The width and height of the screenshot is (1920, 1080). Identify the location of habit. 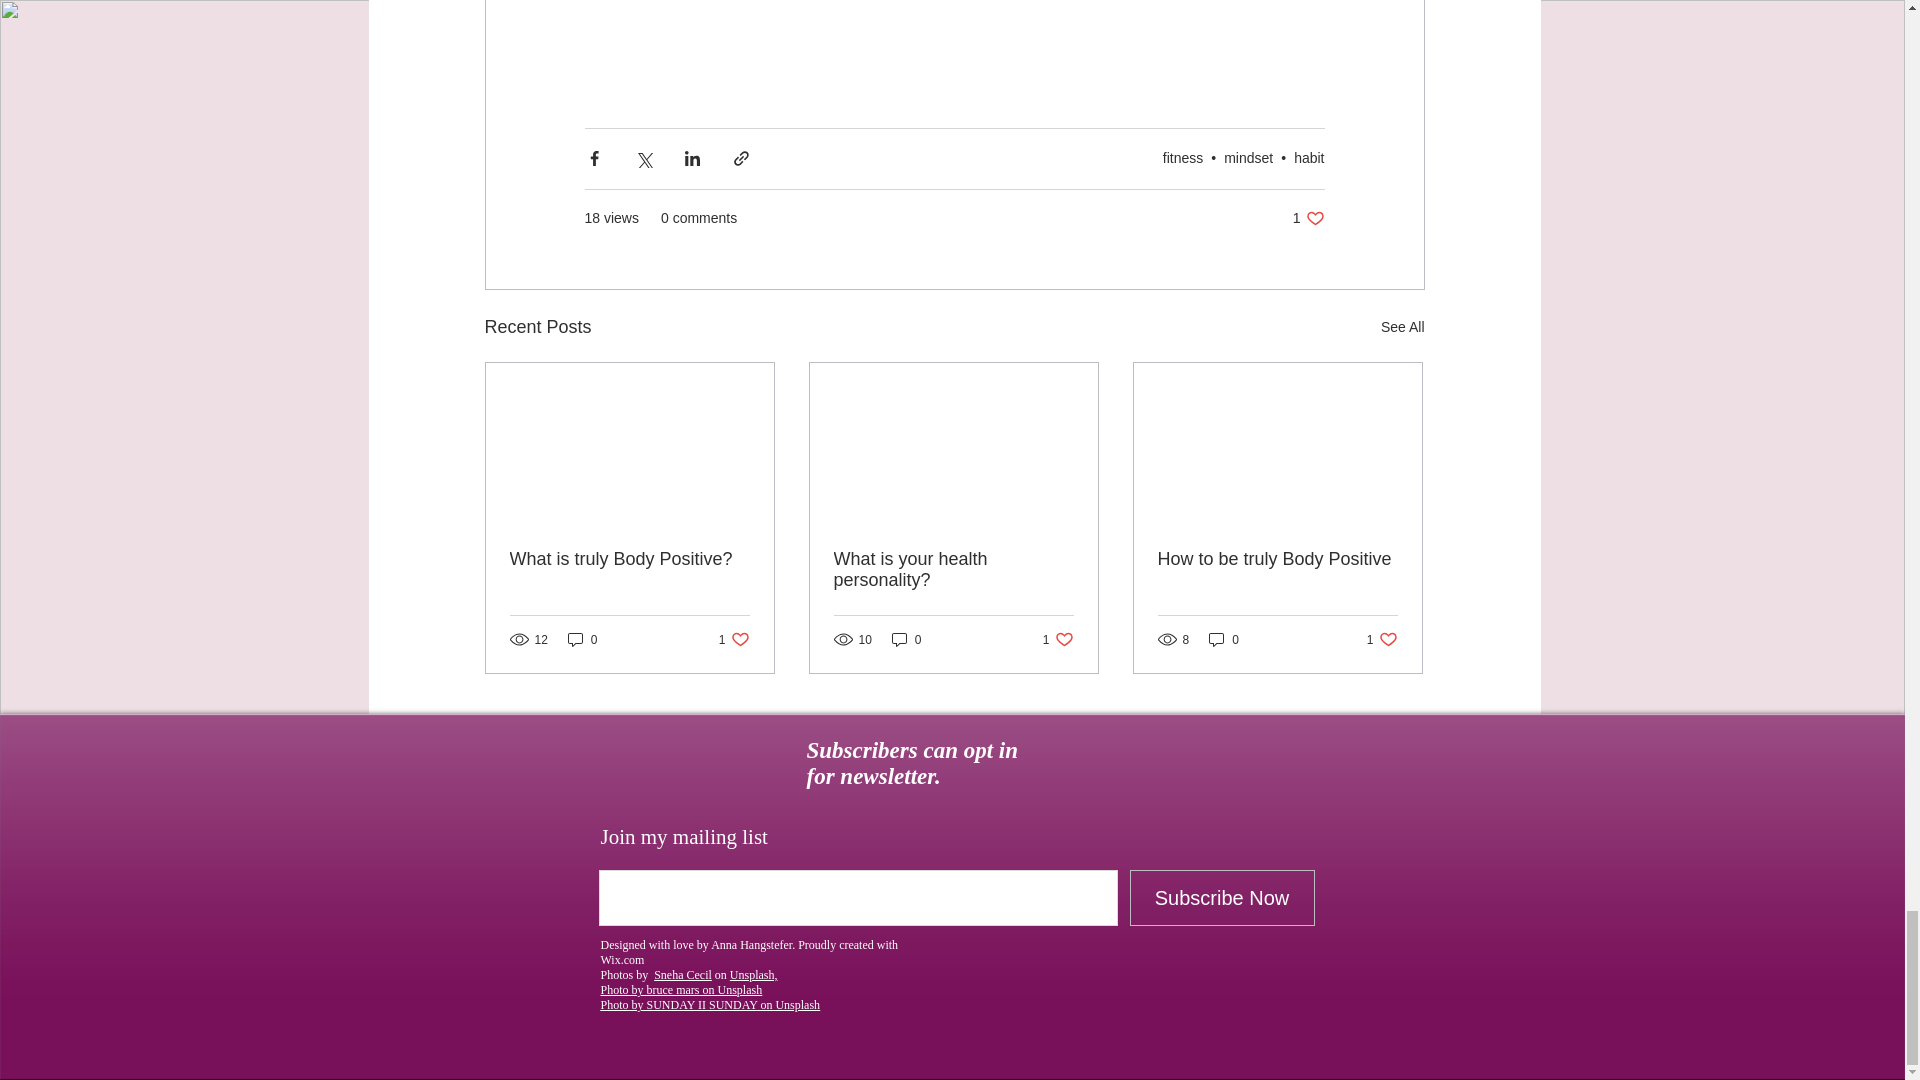
(1248, 158).